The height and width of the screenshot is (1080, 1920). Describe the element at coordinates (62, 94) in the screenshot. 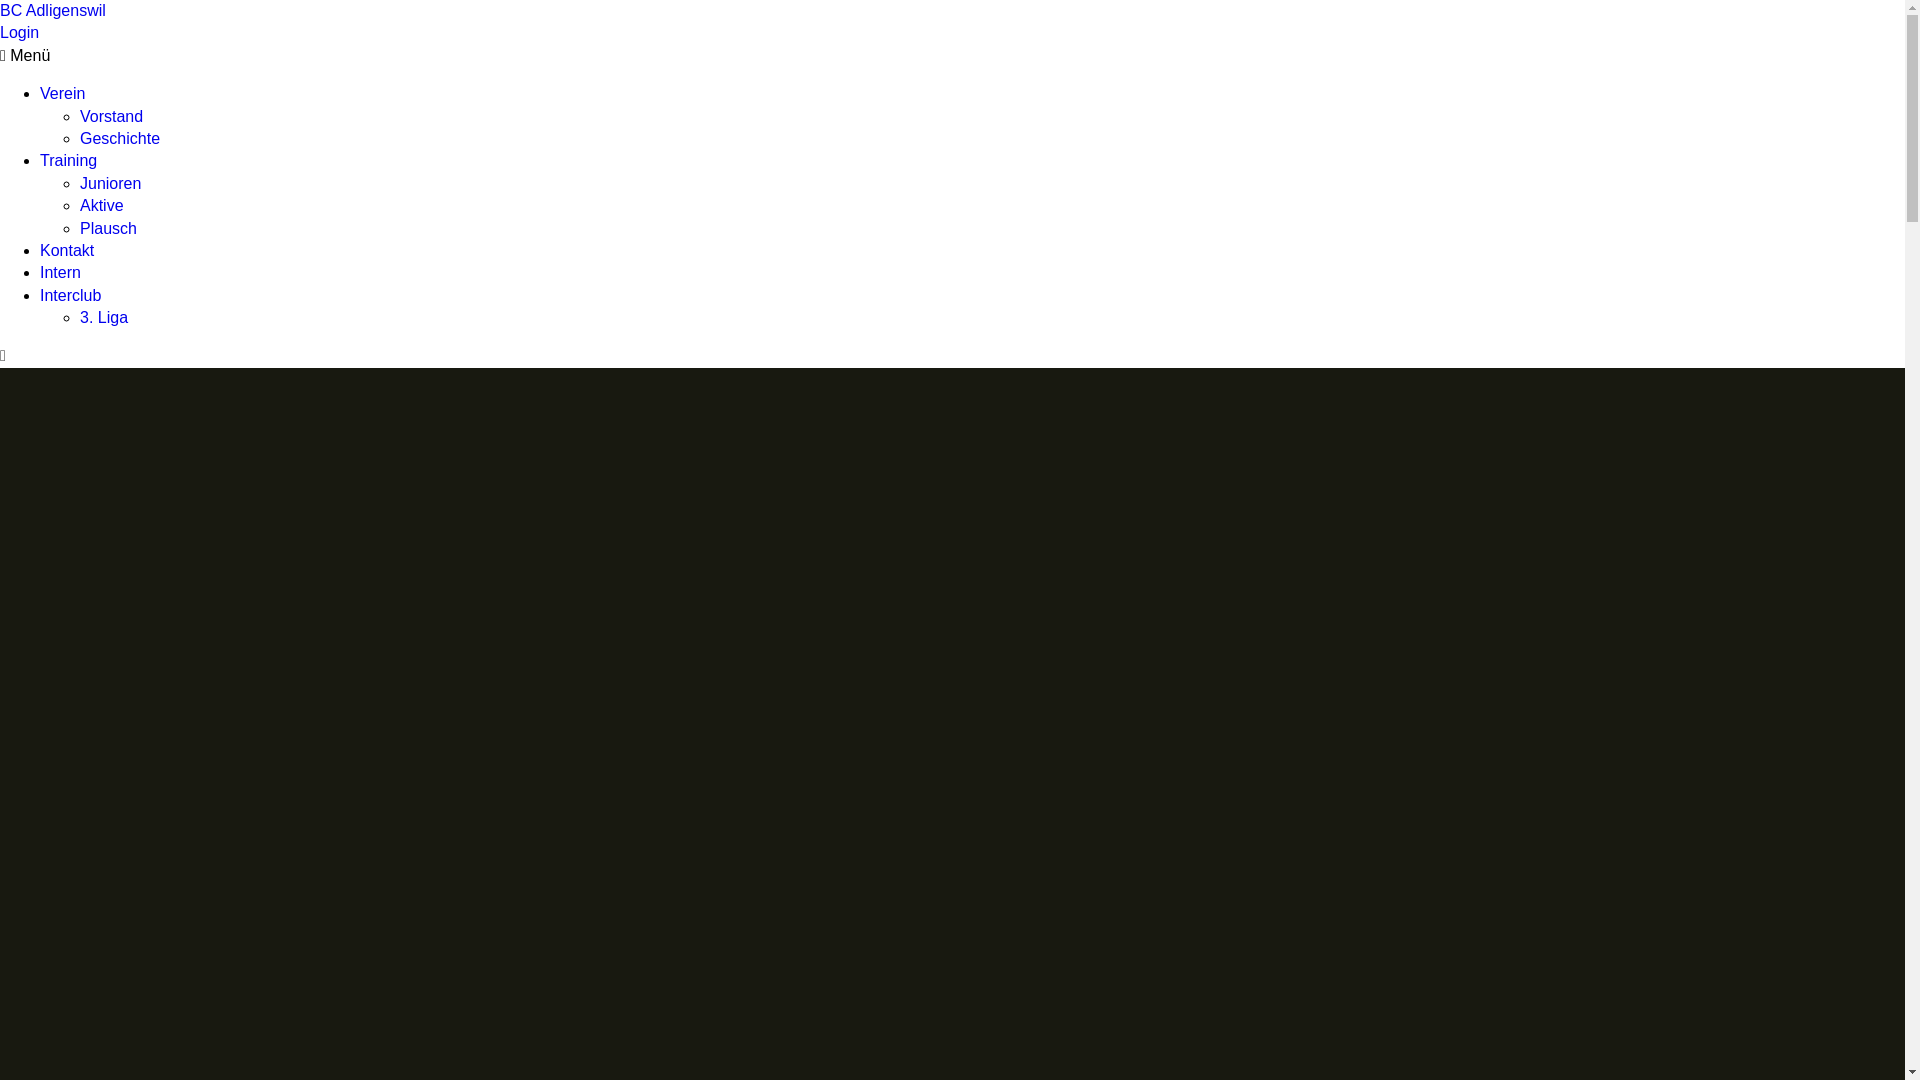

I see `Verein` at that location.